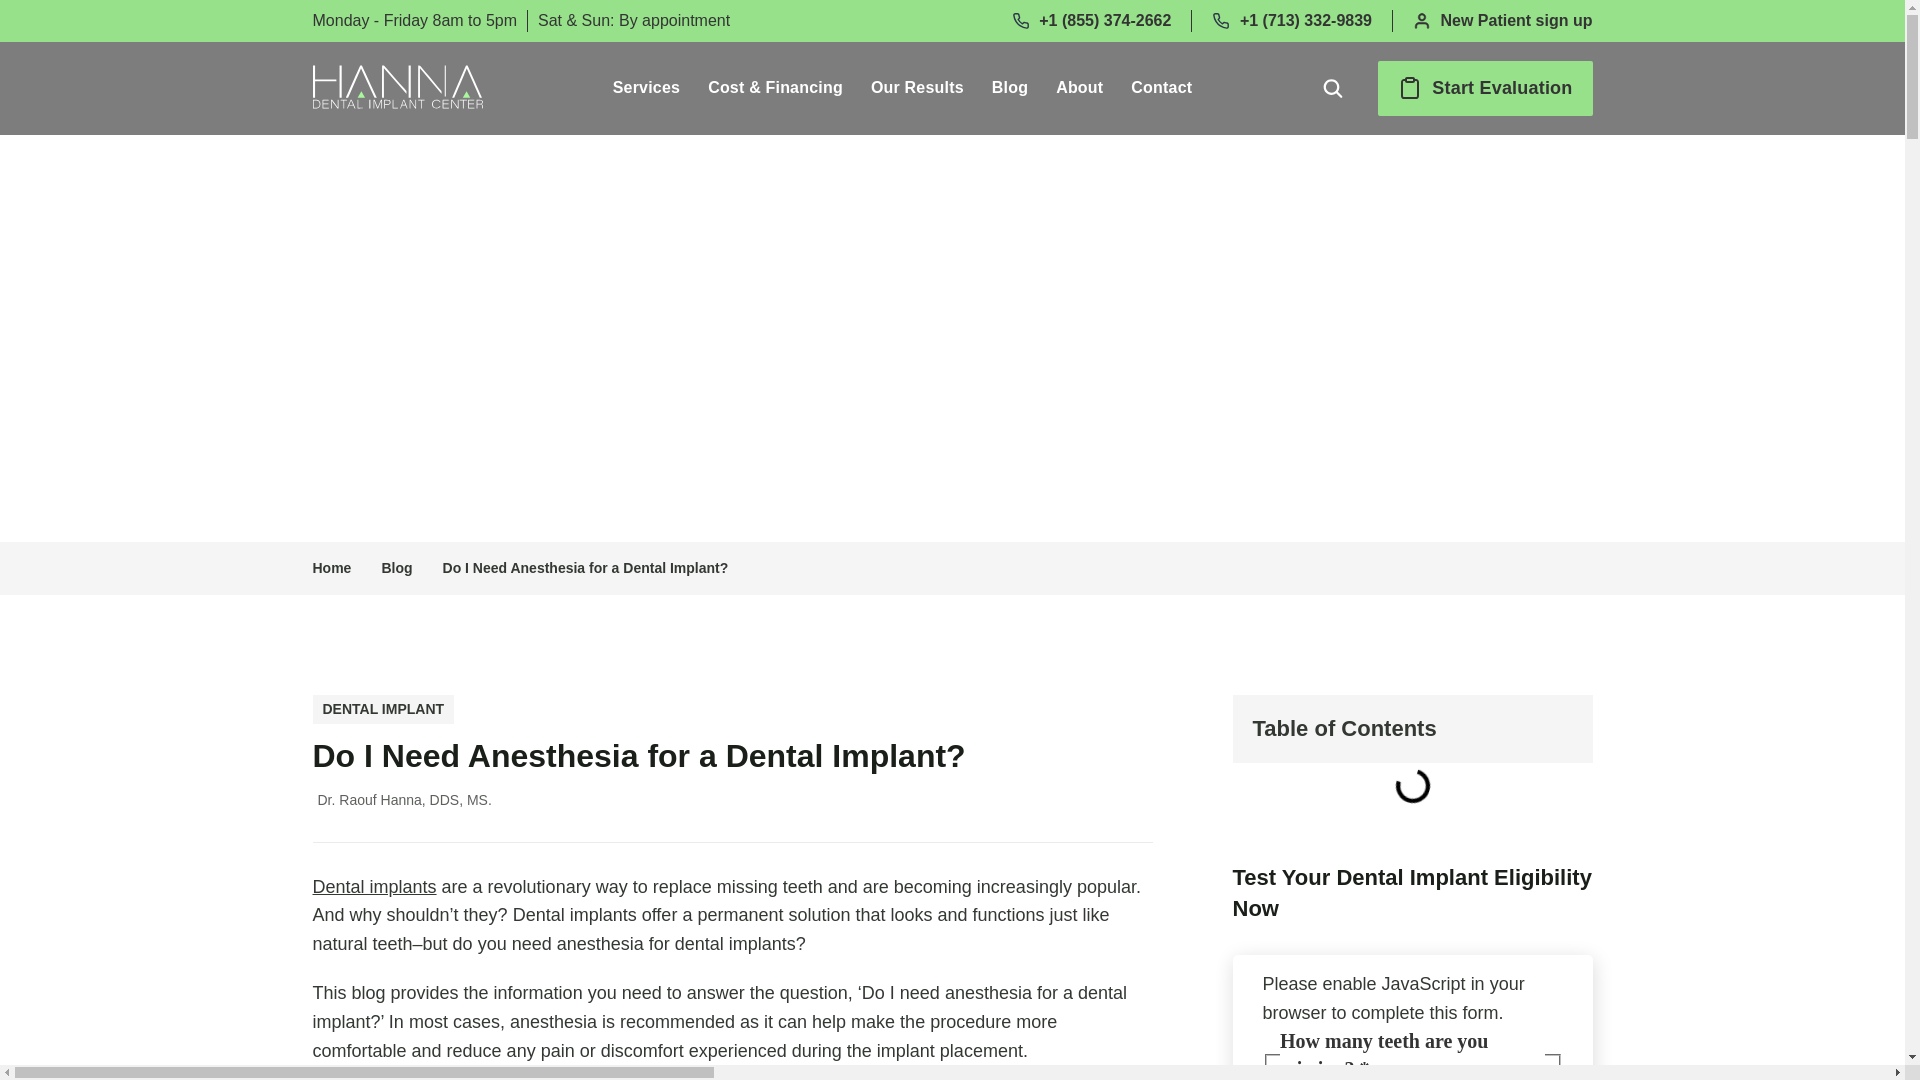  What do you see at coordinates (1010, 88) in the screenshot?
I see `Blog` at bounding box center [1010, 88].